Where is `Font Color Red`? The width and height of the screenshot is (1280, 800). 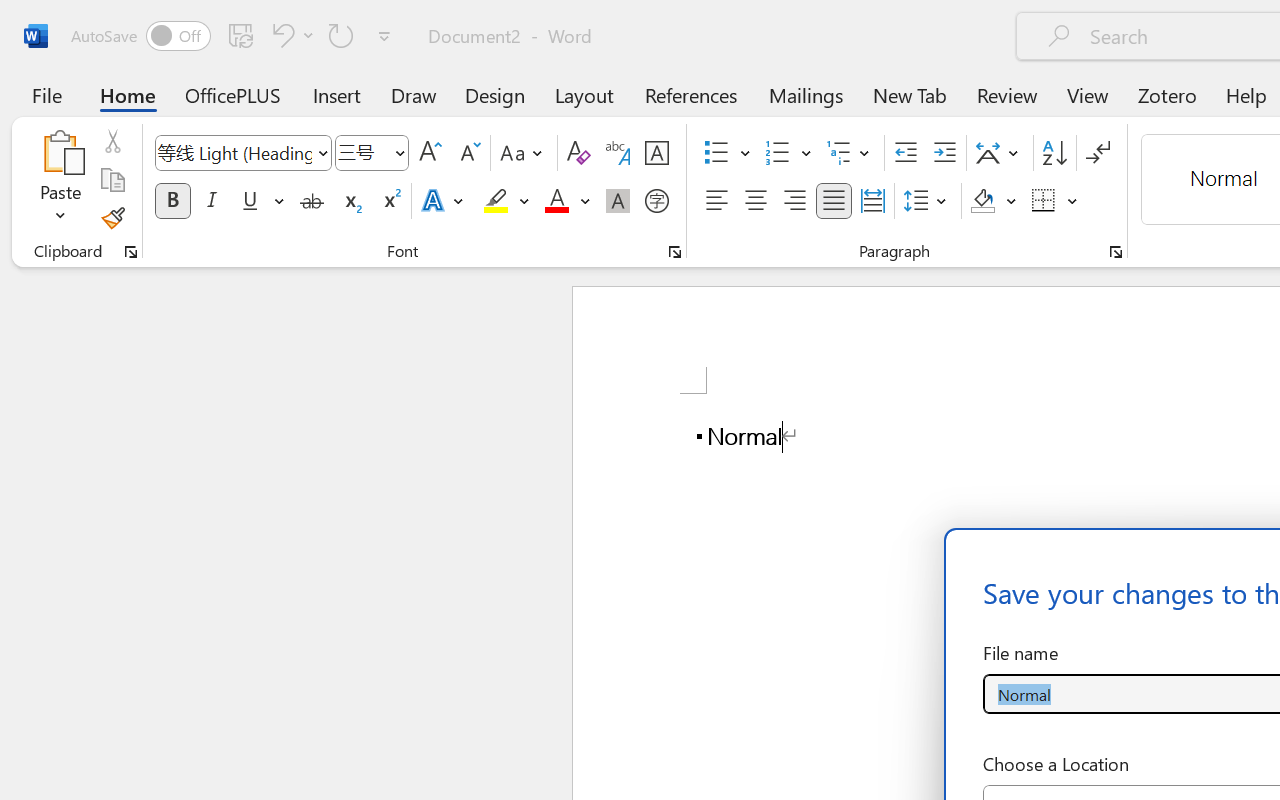 Font Color Red is located at coordinates (556, 201).